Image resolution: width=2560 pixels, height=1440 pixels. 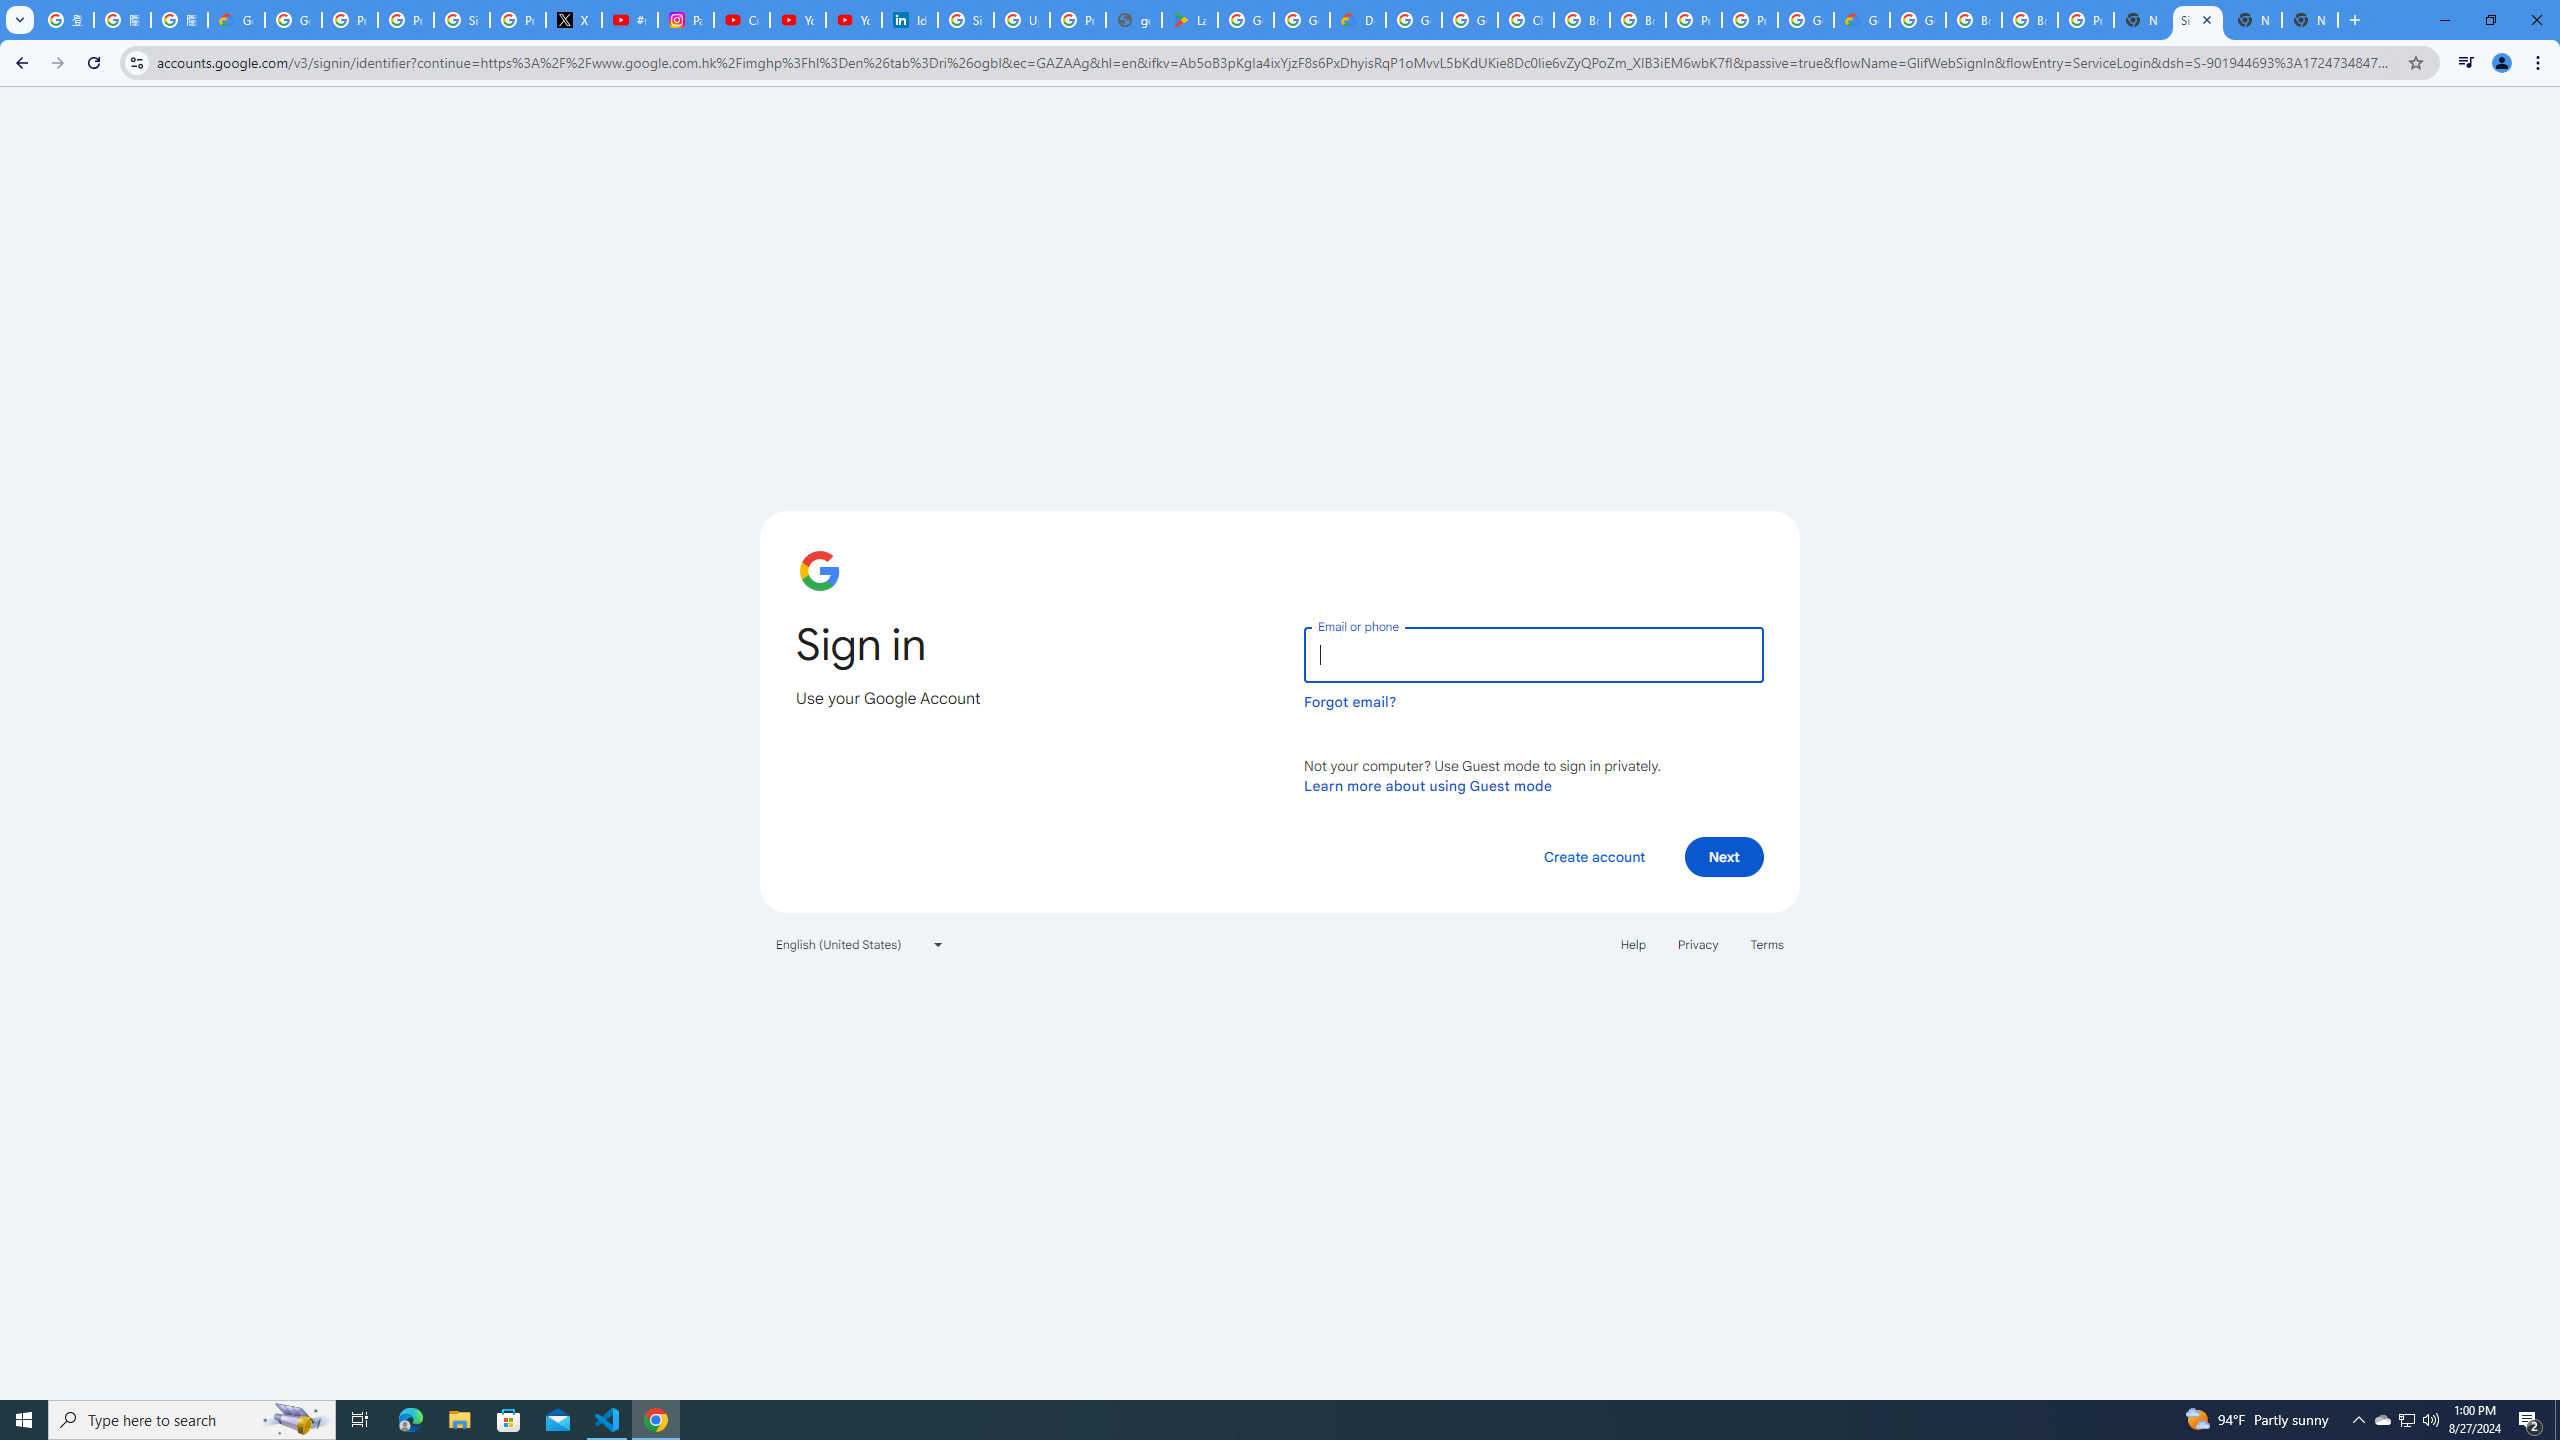 What do you see at coordinates (1974, 20) in the screenshot?
I see `Browse Chrome as a guest - Computer - Google Chrome Help` at bounding box center [1974, 20].